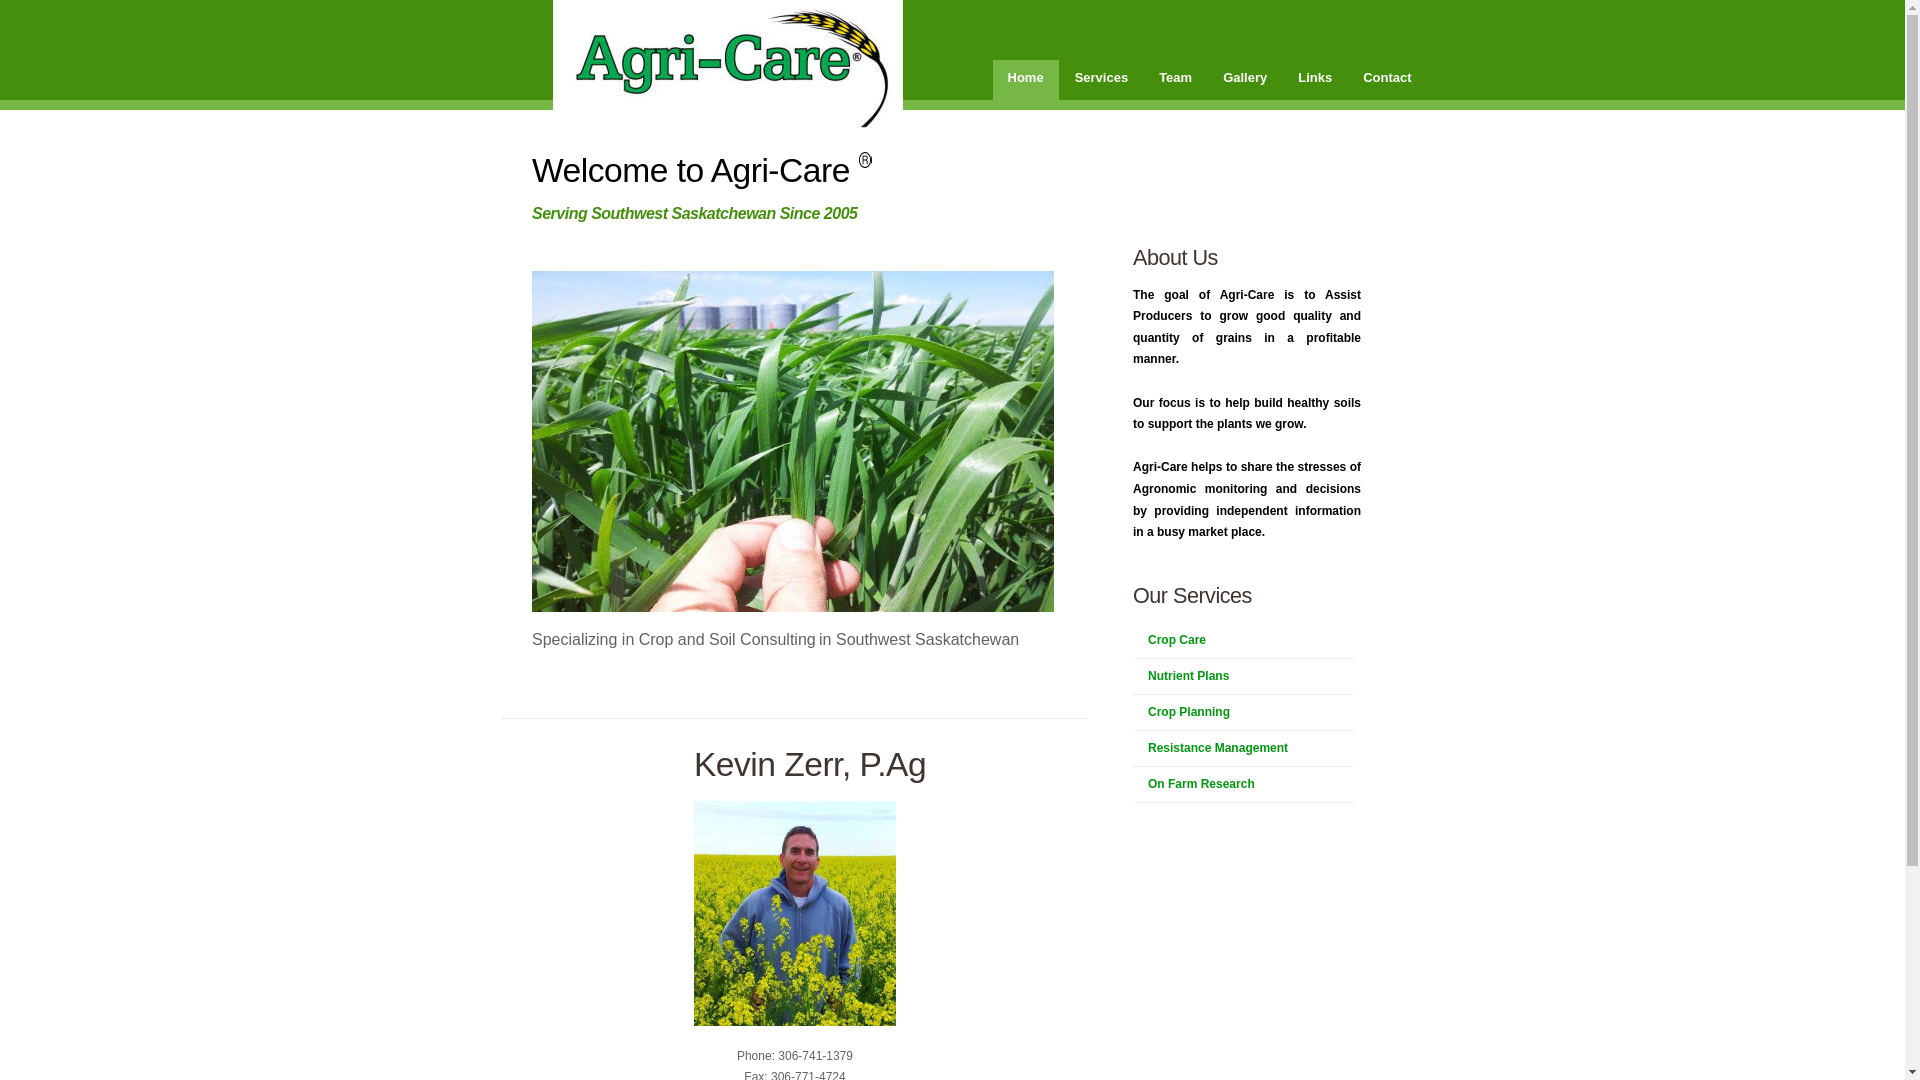 The width and height of the screenshot is (1920, 1080). I want to click on Home, so click(1025, 80).